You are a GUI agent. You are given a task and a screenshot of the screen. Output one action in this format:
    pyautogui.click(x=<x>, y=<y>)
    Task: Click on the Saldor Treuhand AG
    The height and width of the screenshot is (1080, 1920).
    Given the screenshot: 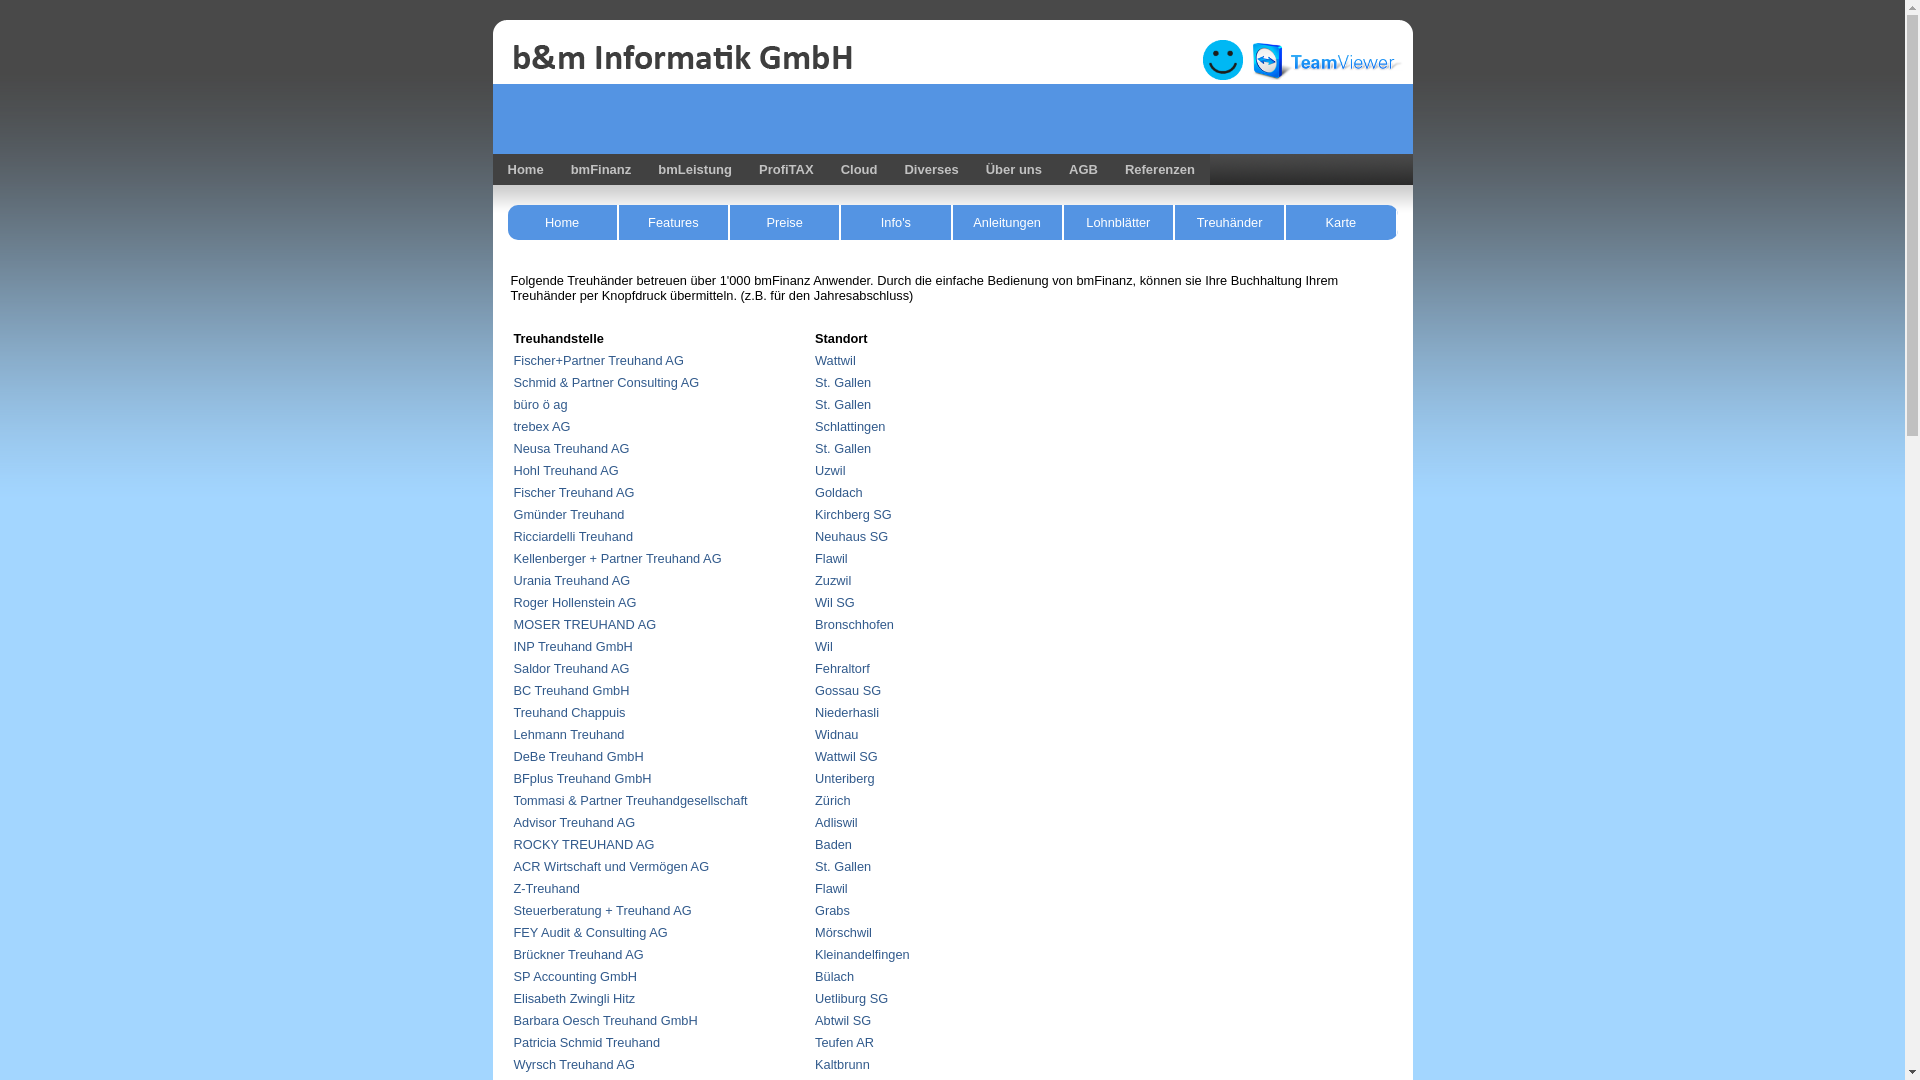 What is the action you would take?
    pyautogui.click(x=572, y=668)
    